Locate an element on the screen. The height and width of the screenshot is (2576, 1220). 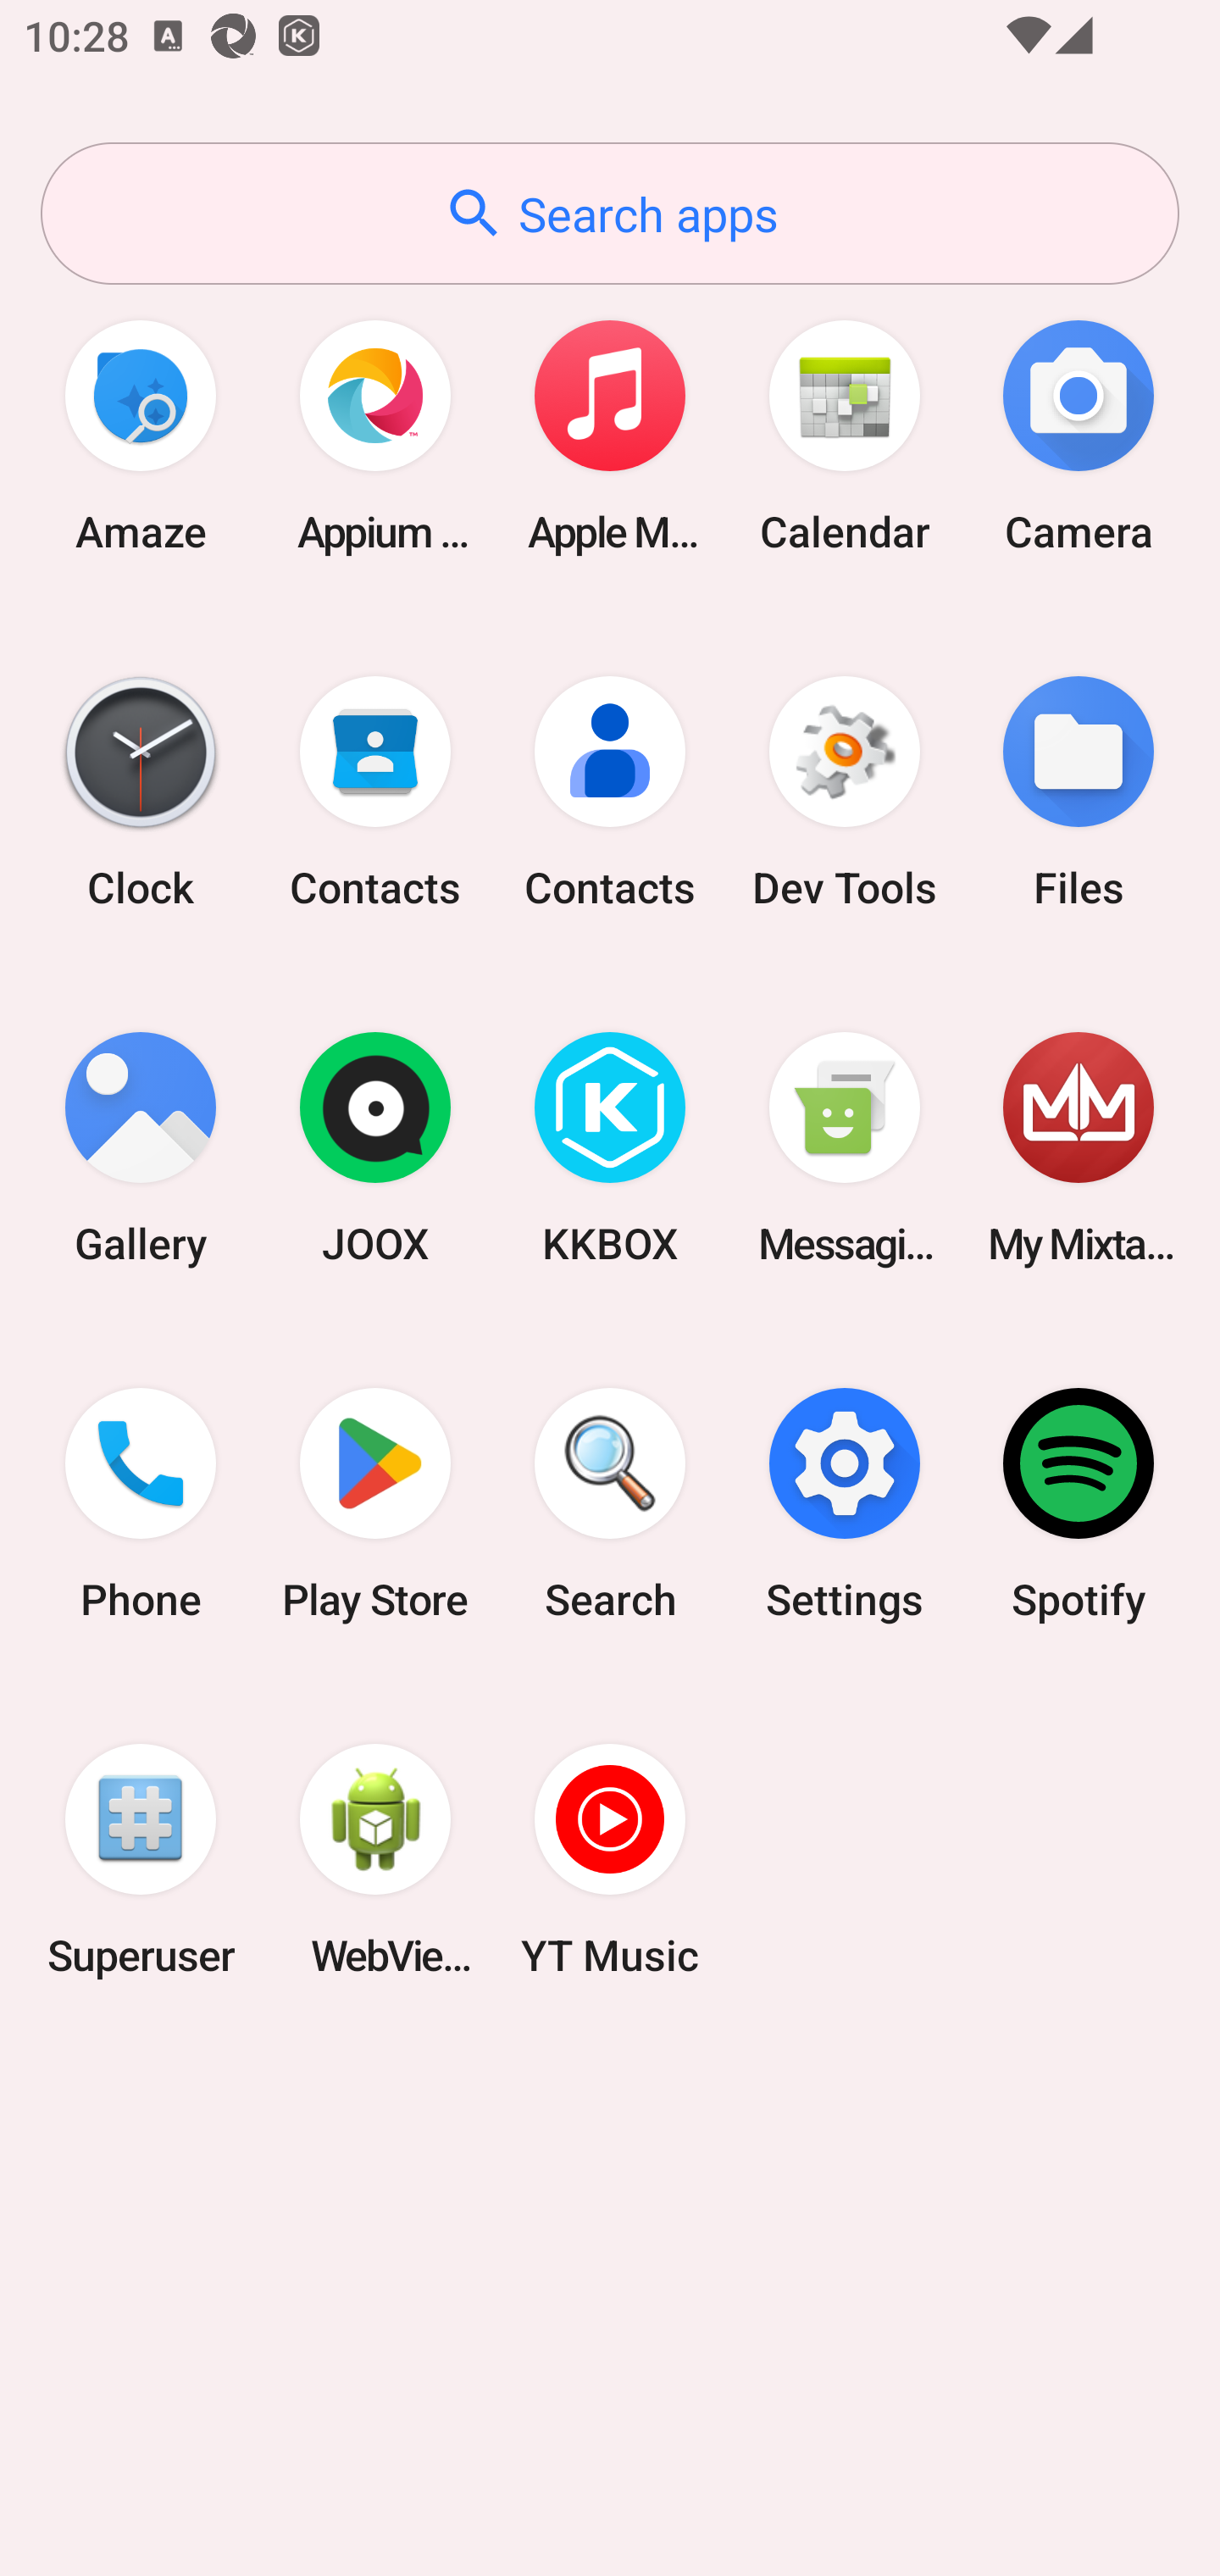
Contacts is located at coordinates (375, 791).